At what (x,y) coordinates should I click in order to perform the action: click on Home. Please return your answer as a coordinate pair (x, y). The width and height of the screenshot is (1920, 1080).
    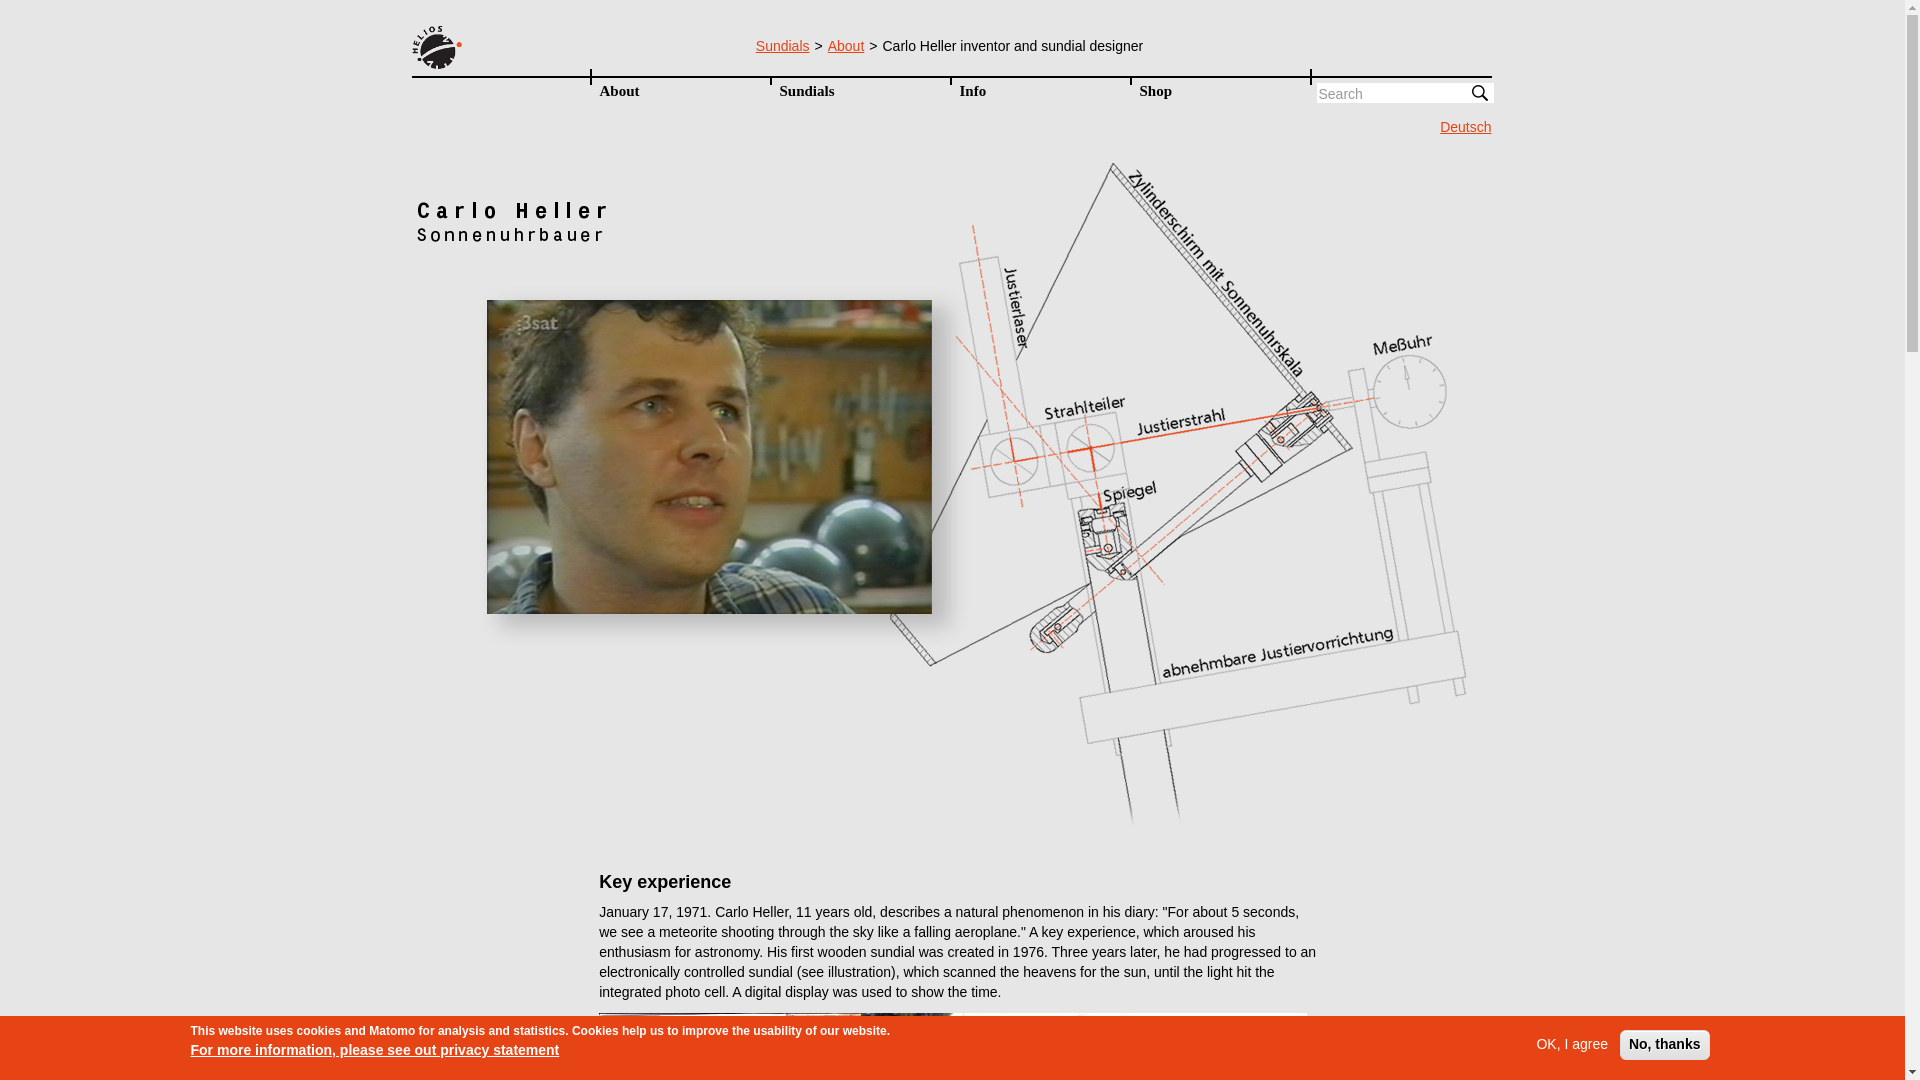
    Looking at the image, I should click on (500, 46).